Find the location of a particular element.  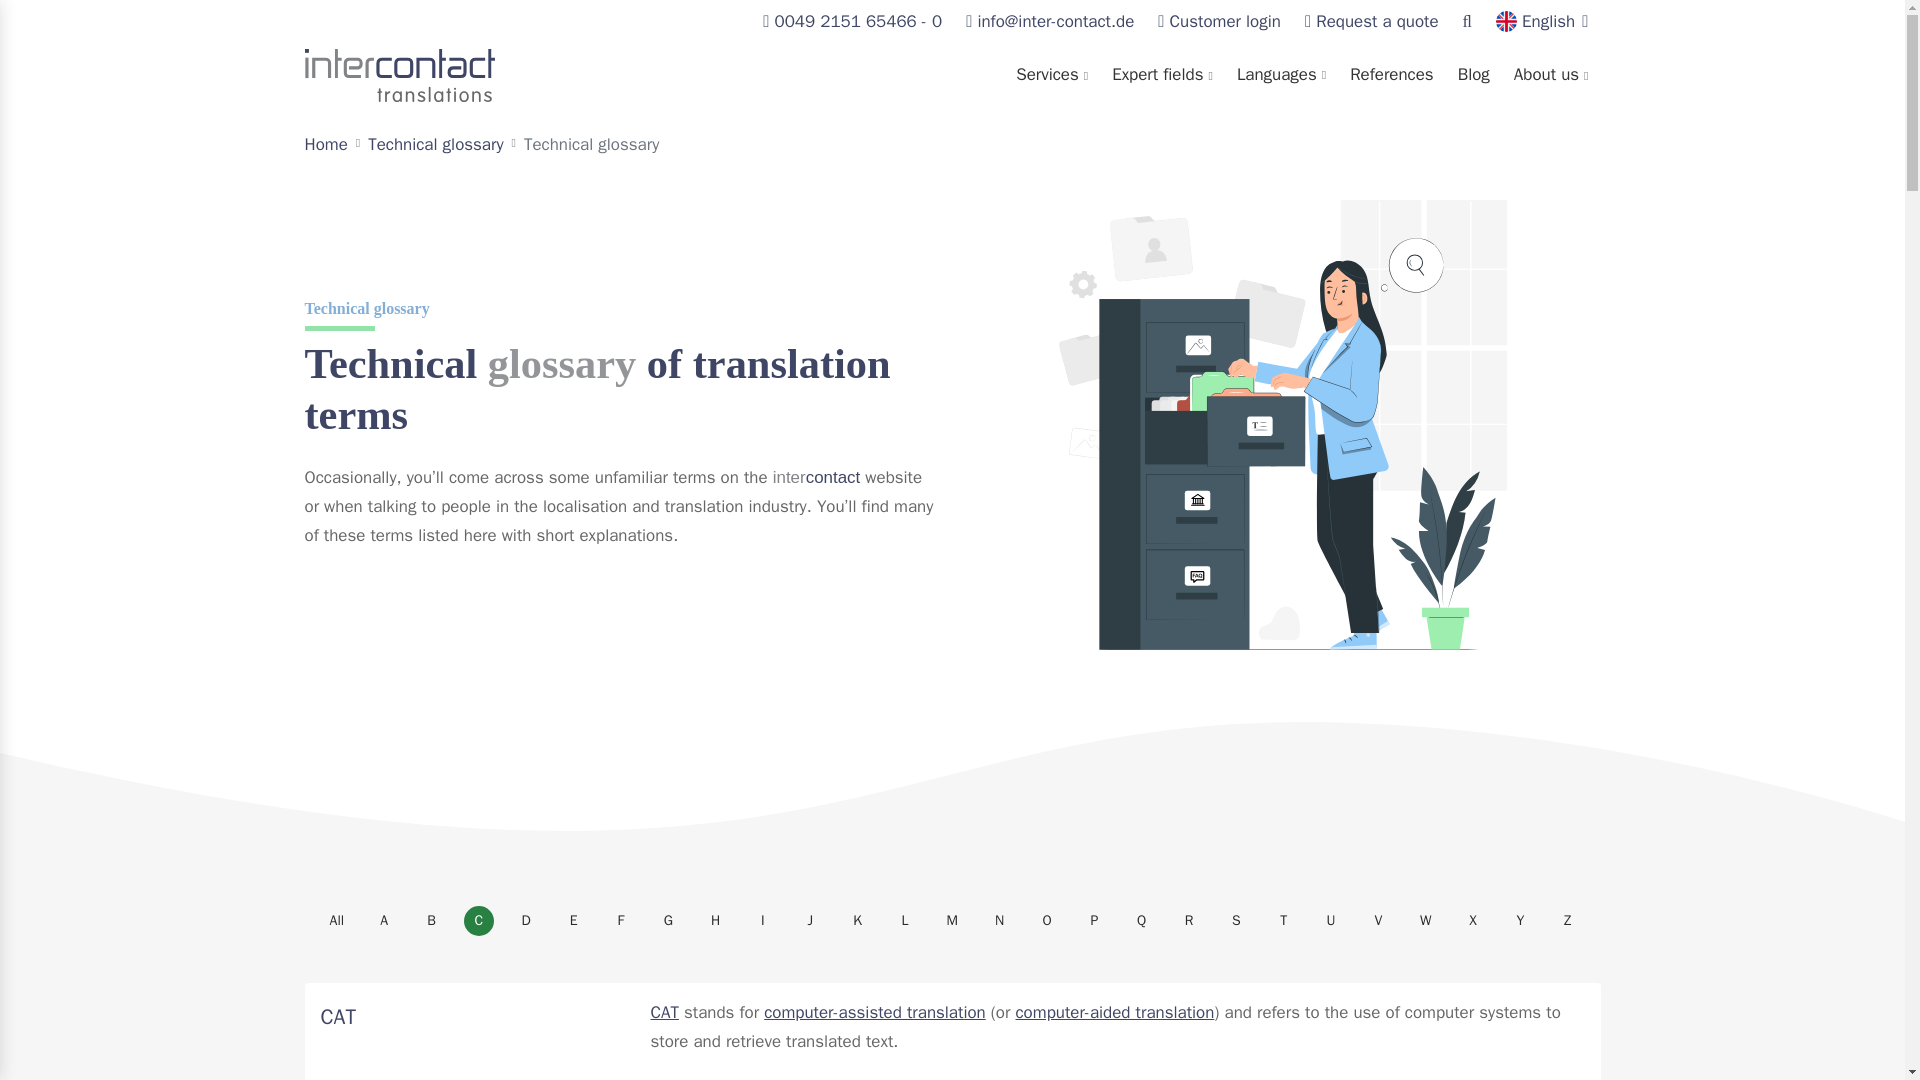

 Customer login is located at coordinates (1218, 22).